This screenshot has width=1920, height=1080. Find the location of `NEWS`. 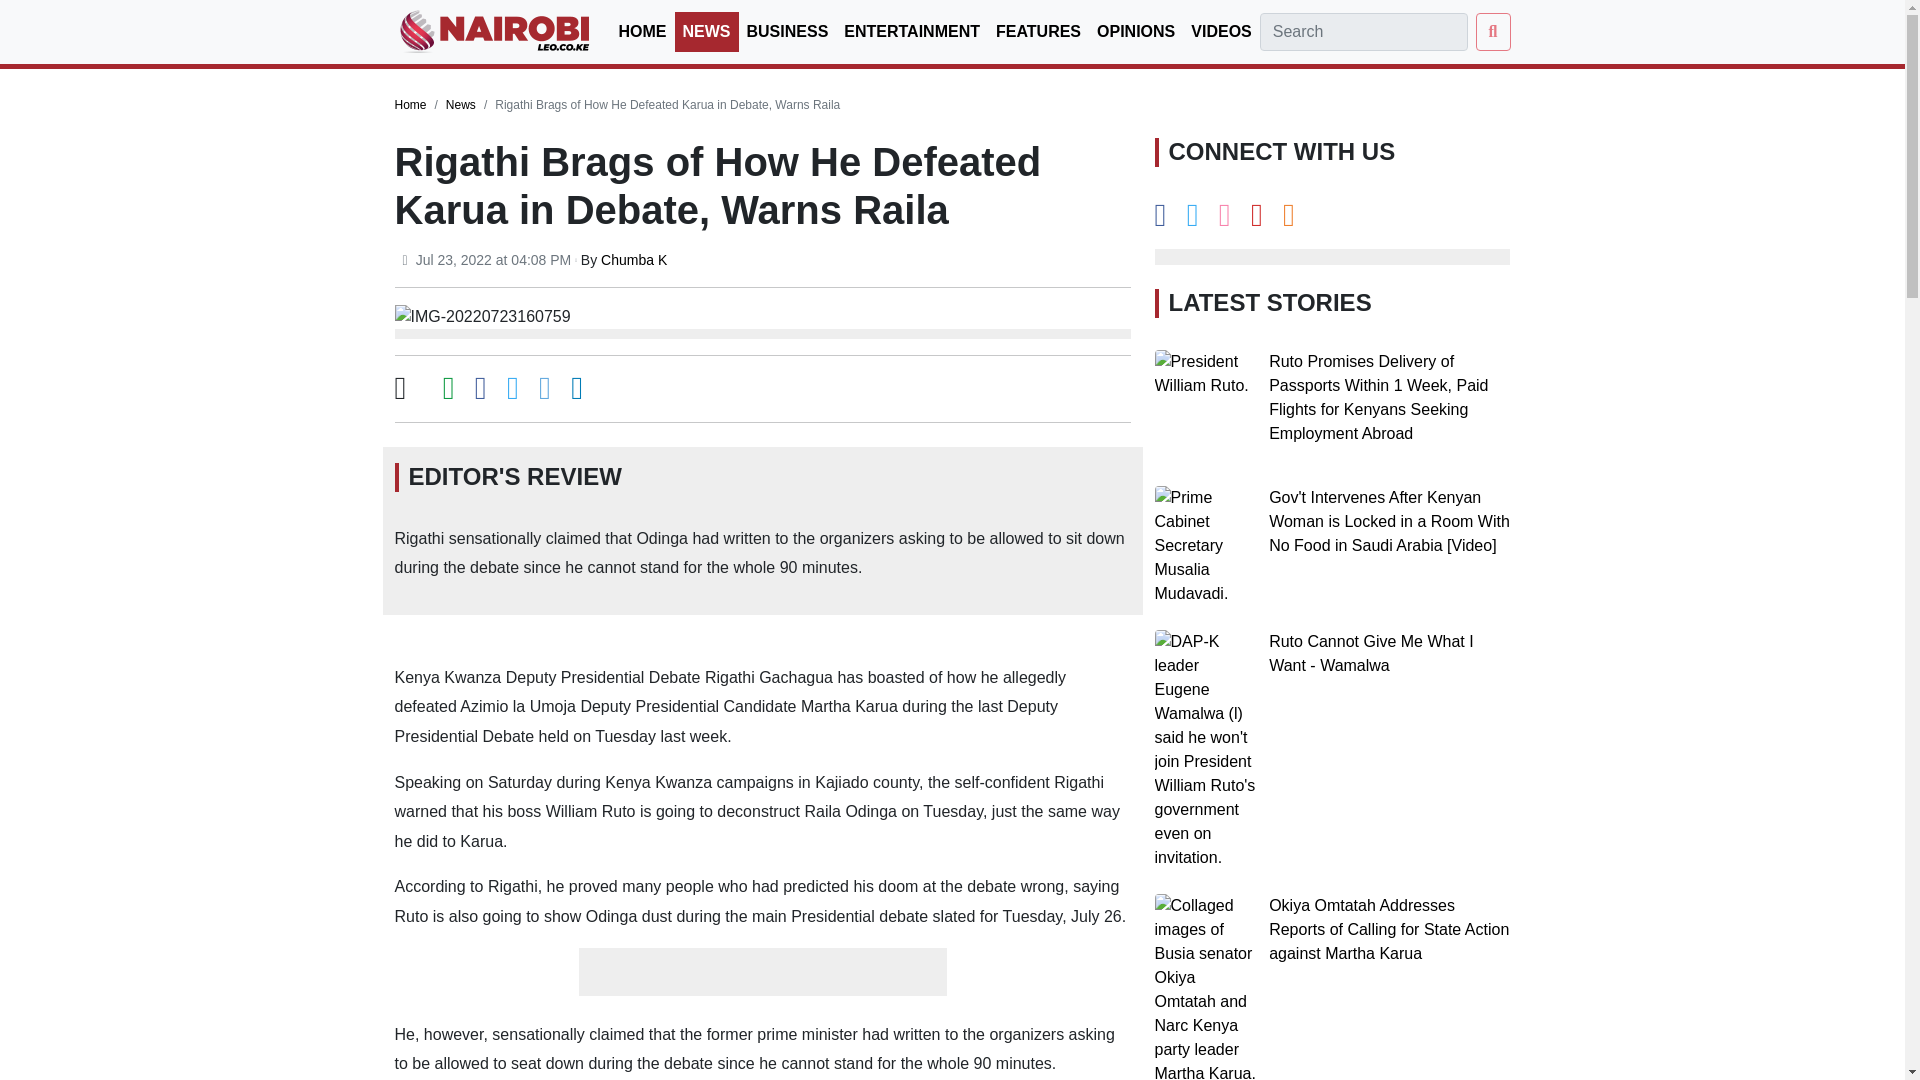

NEWS is located at coordinates (705, 31).